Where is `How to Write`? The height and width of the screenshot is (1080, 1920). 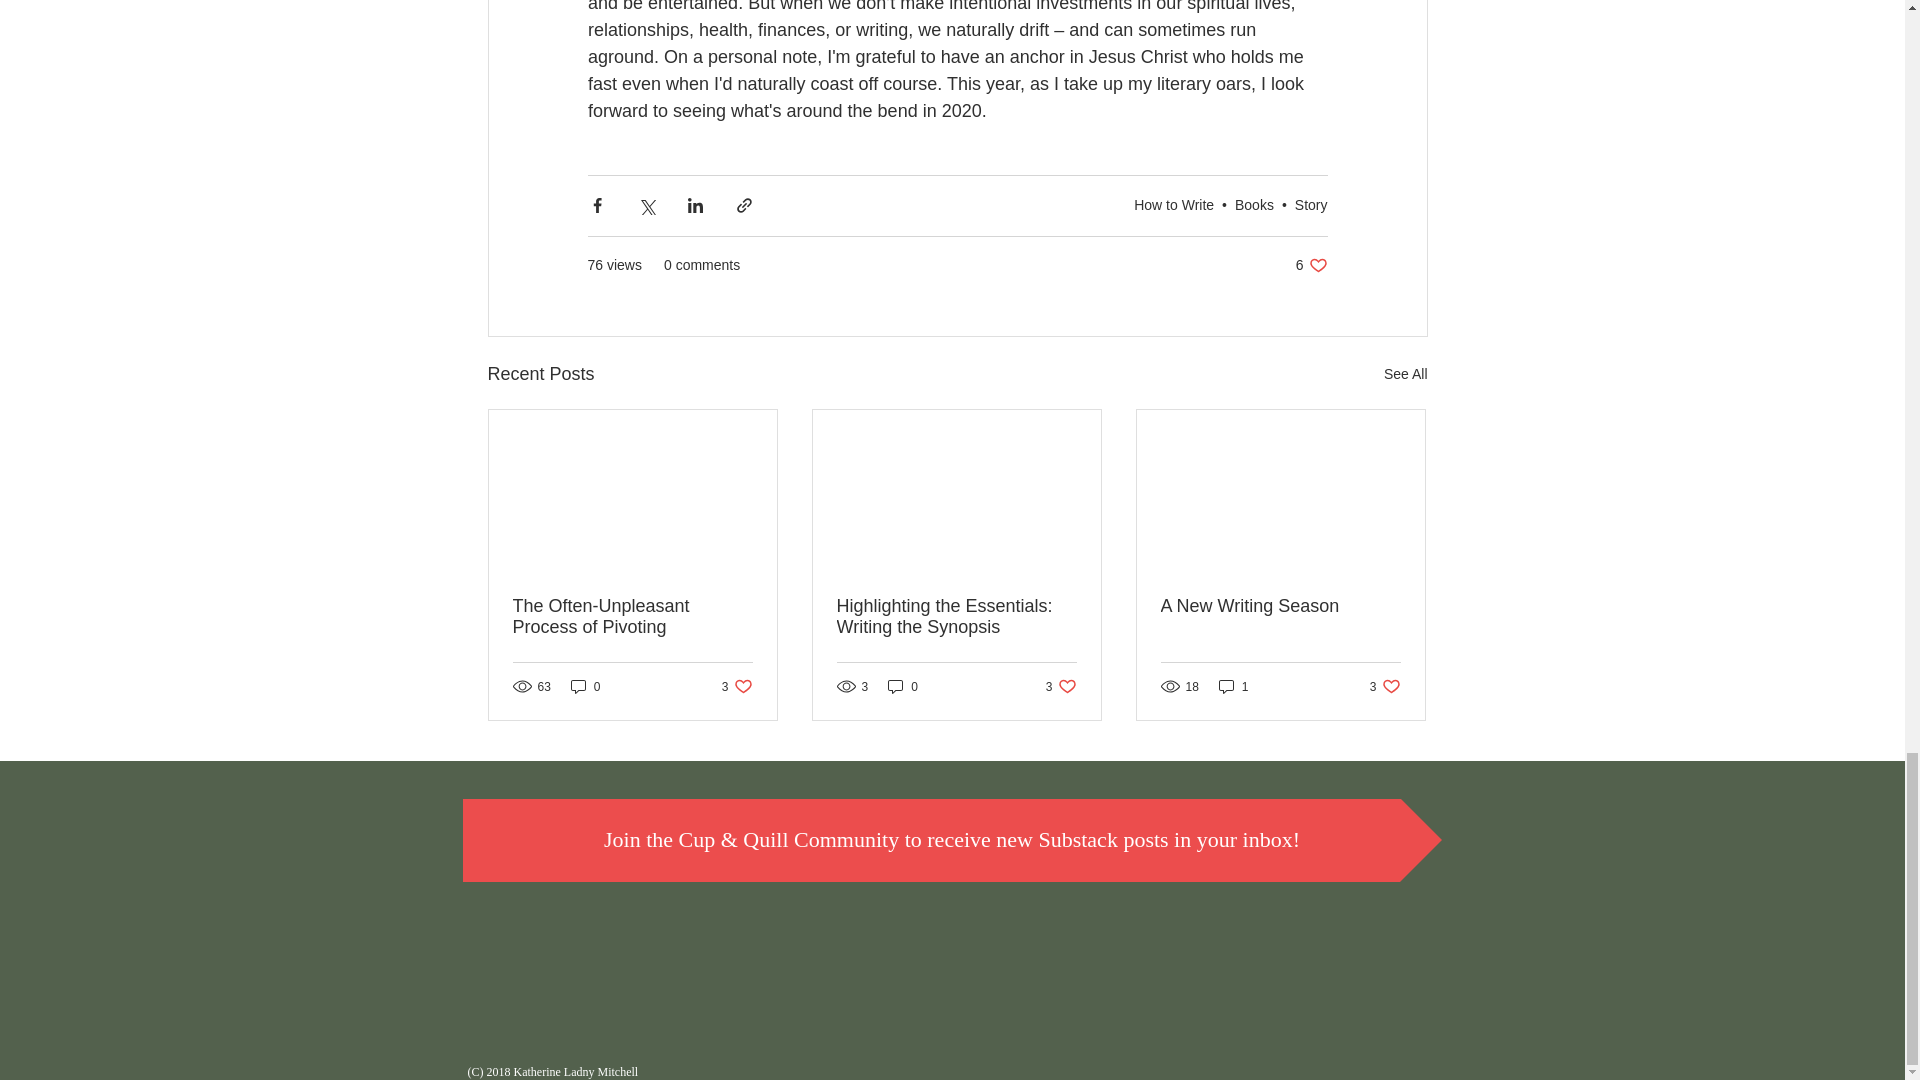
How to Write is located at coordinates (1406, 374).